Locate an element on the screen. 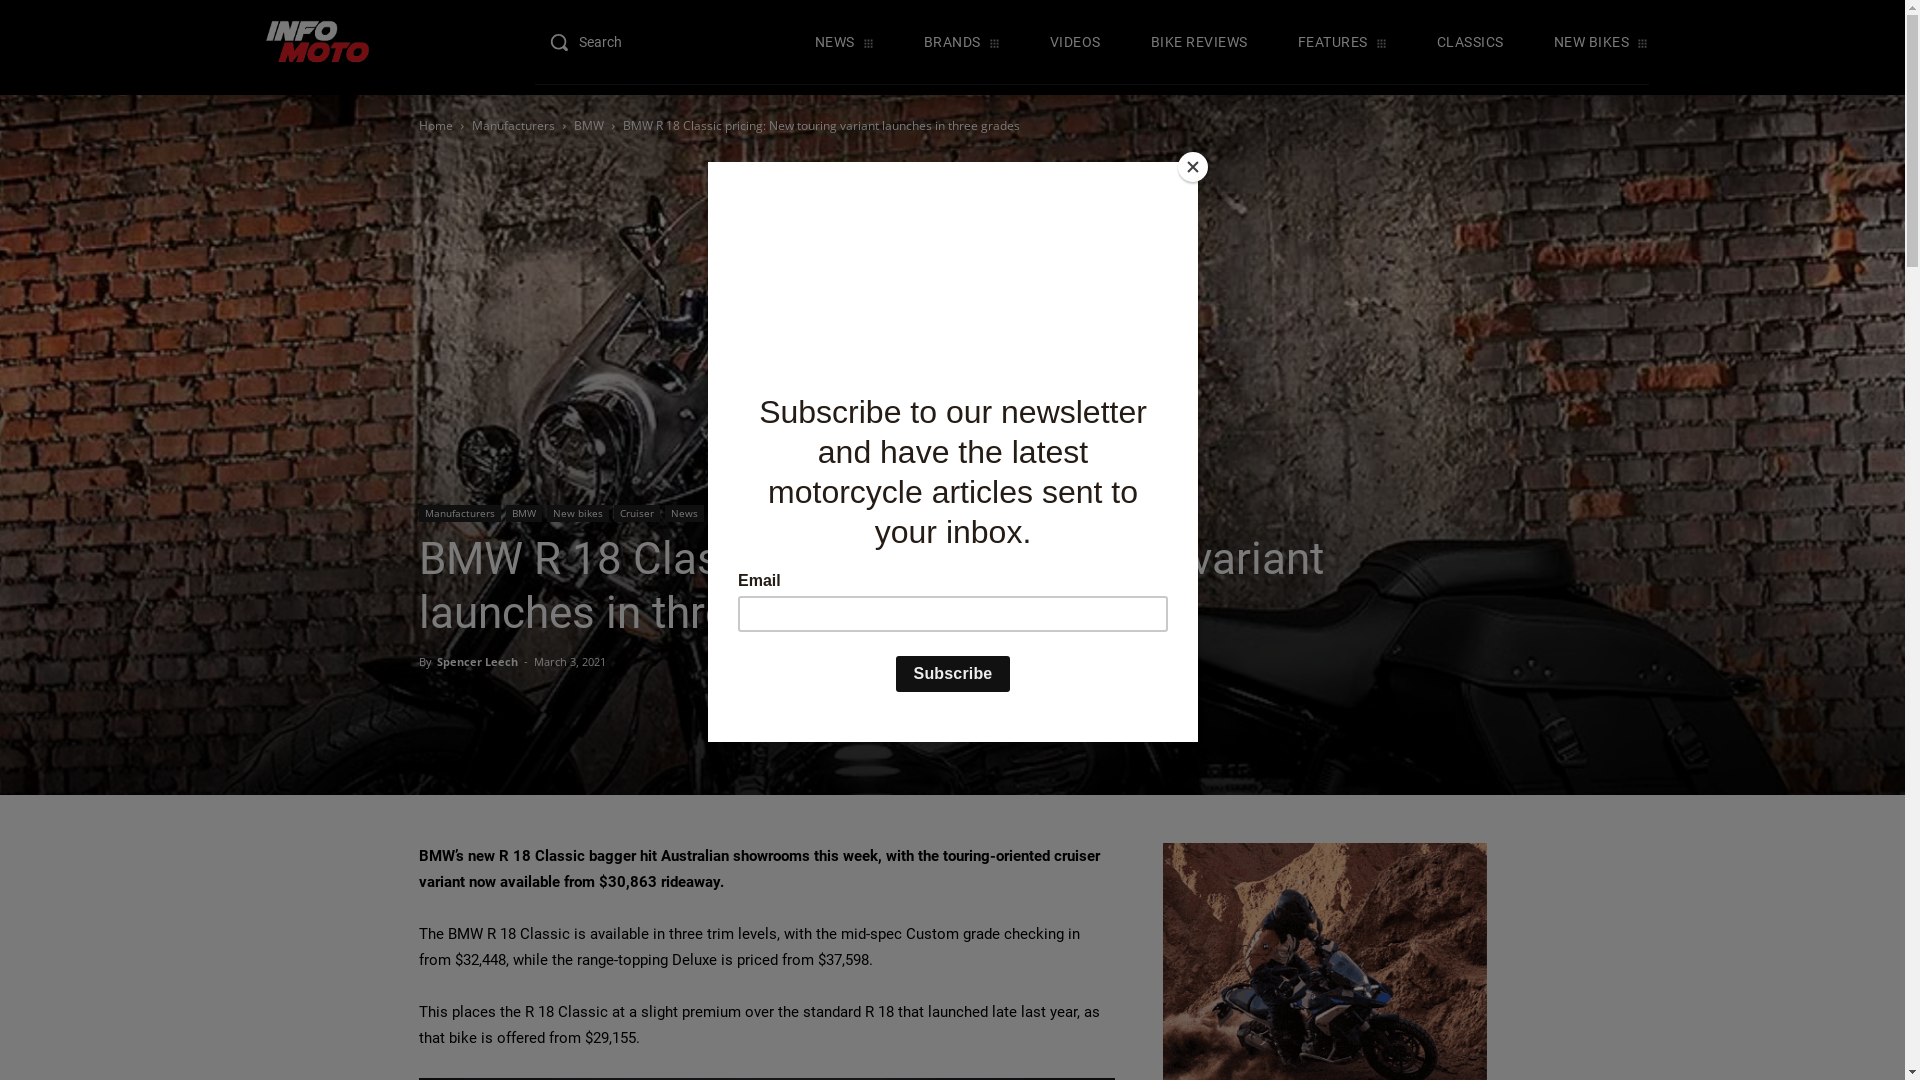  BIKE REVIEWS is located at coordinates (1200, 42).